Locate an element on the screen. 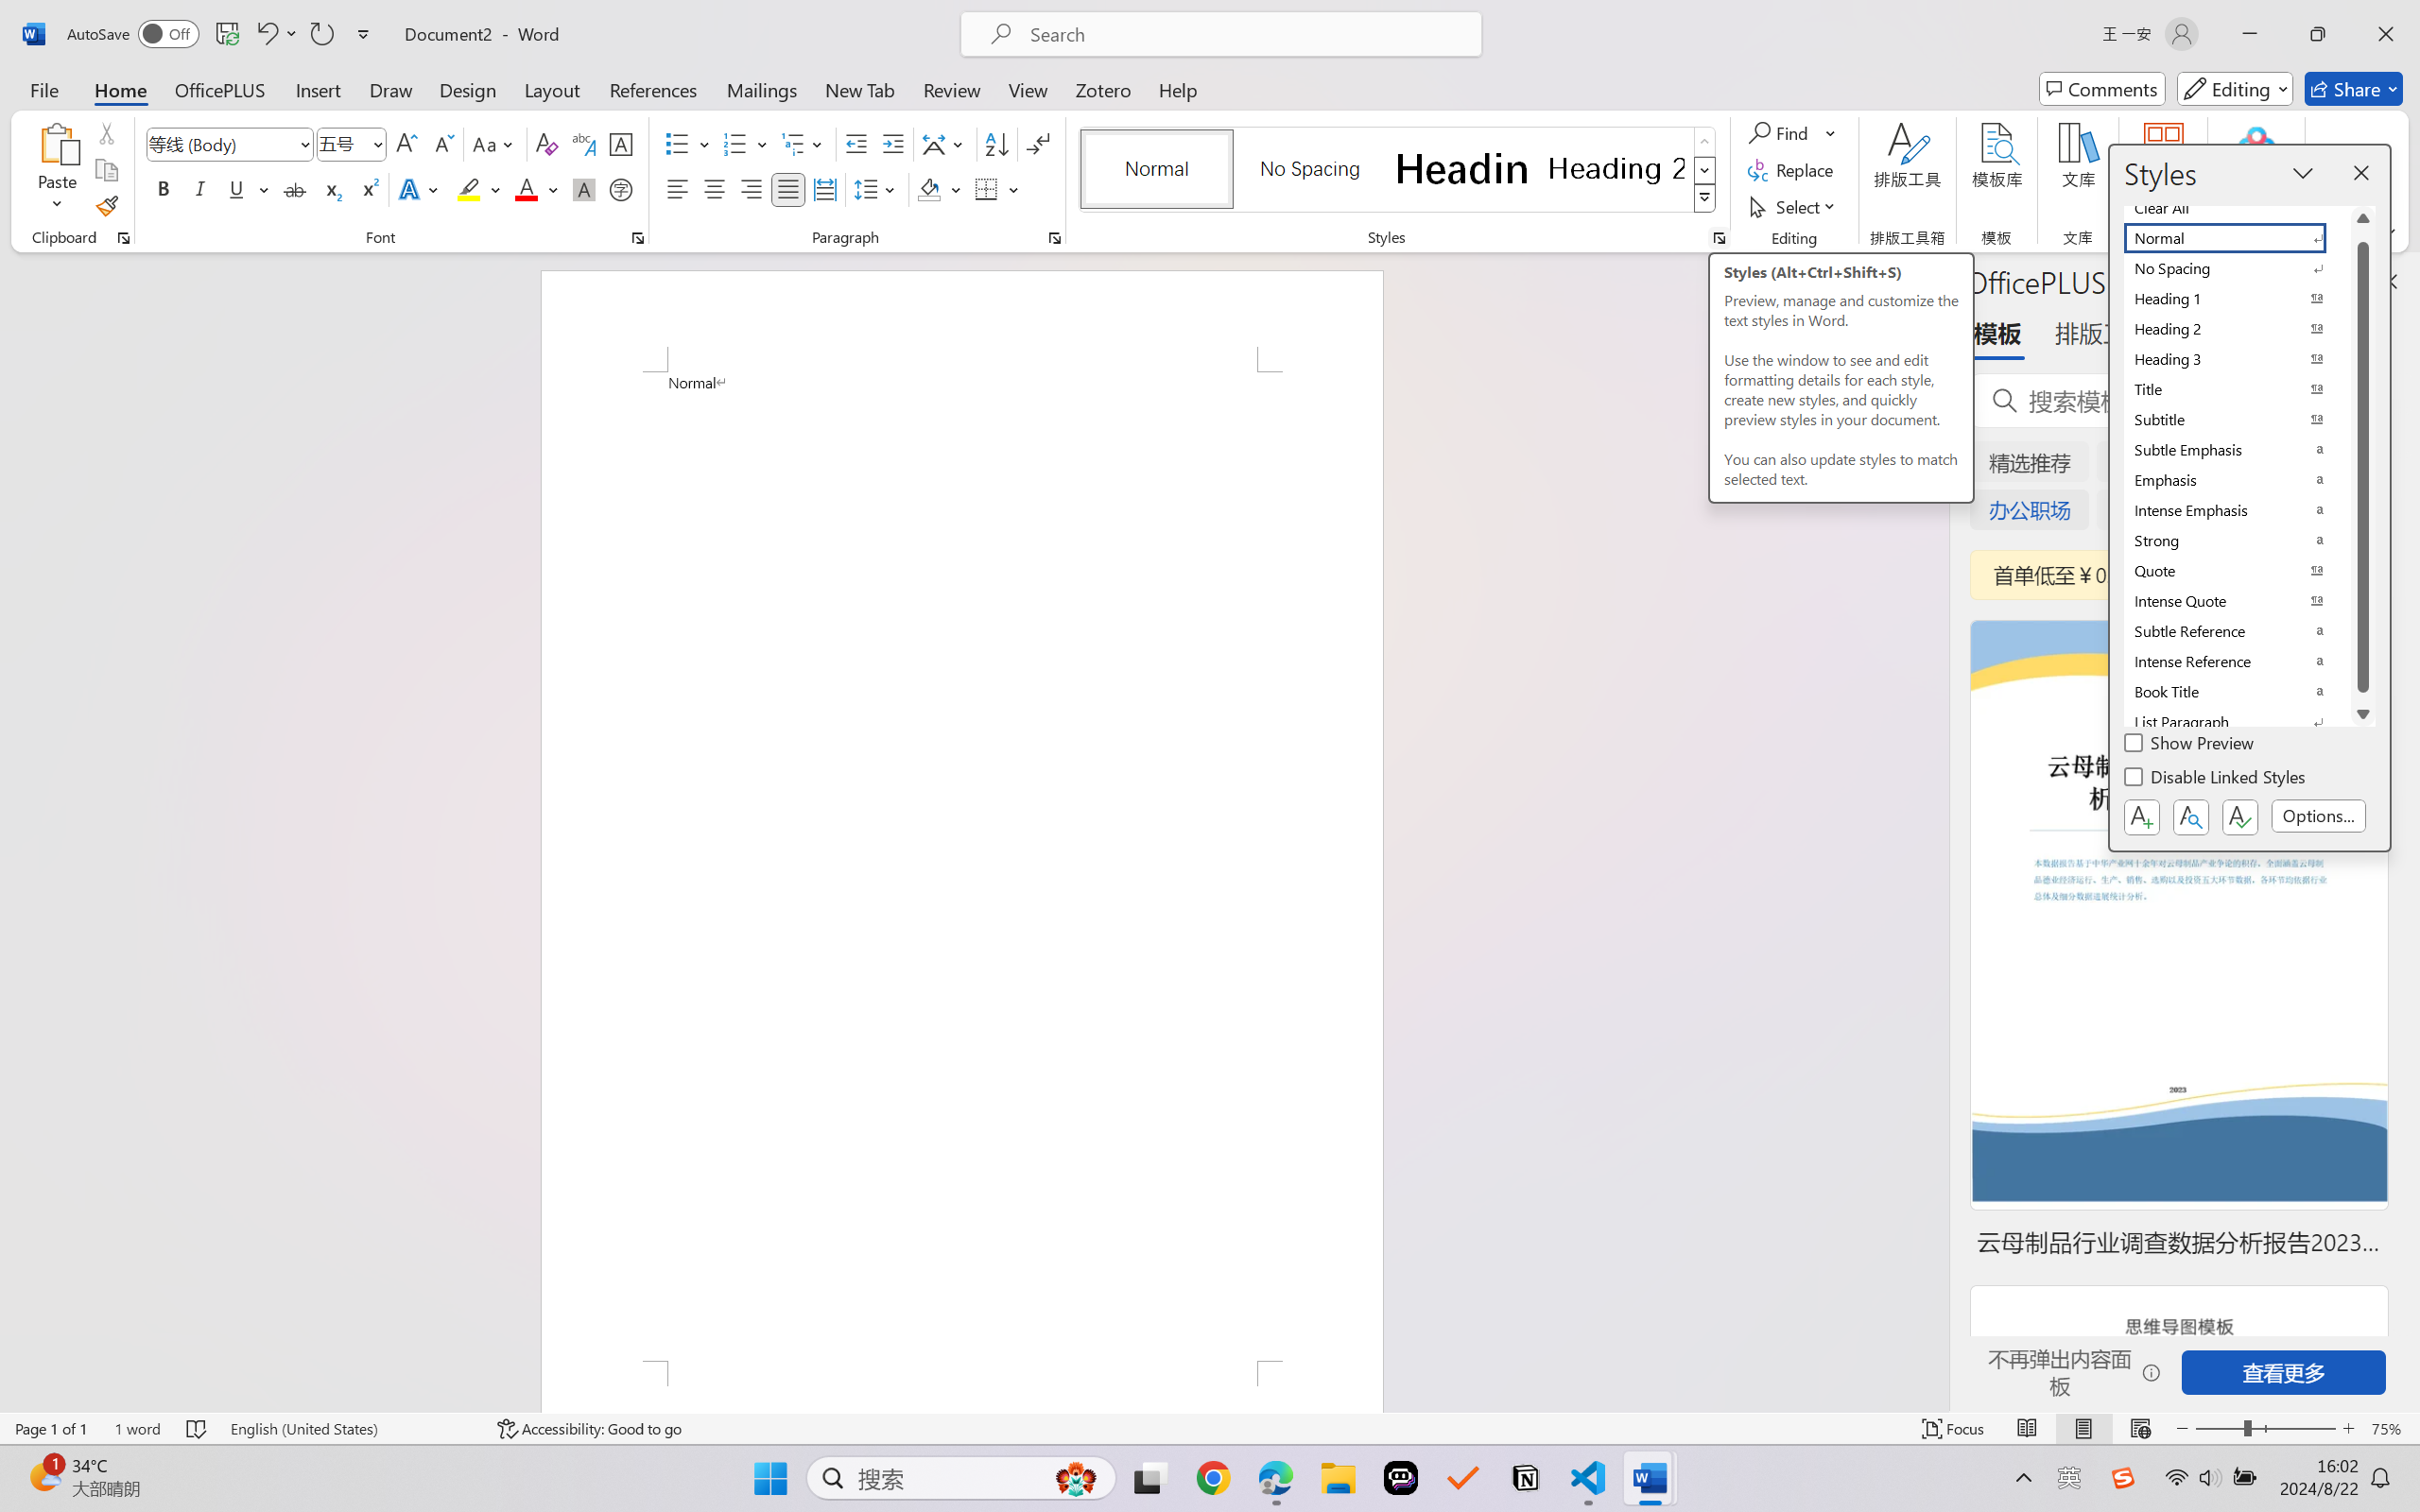 Image resolution: width=2420 pixels, height=1512 pixels. Minimize is located at coordinates (2250, 34).